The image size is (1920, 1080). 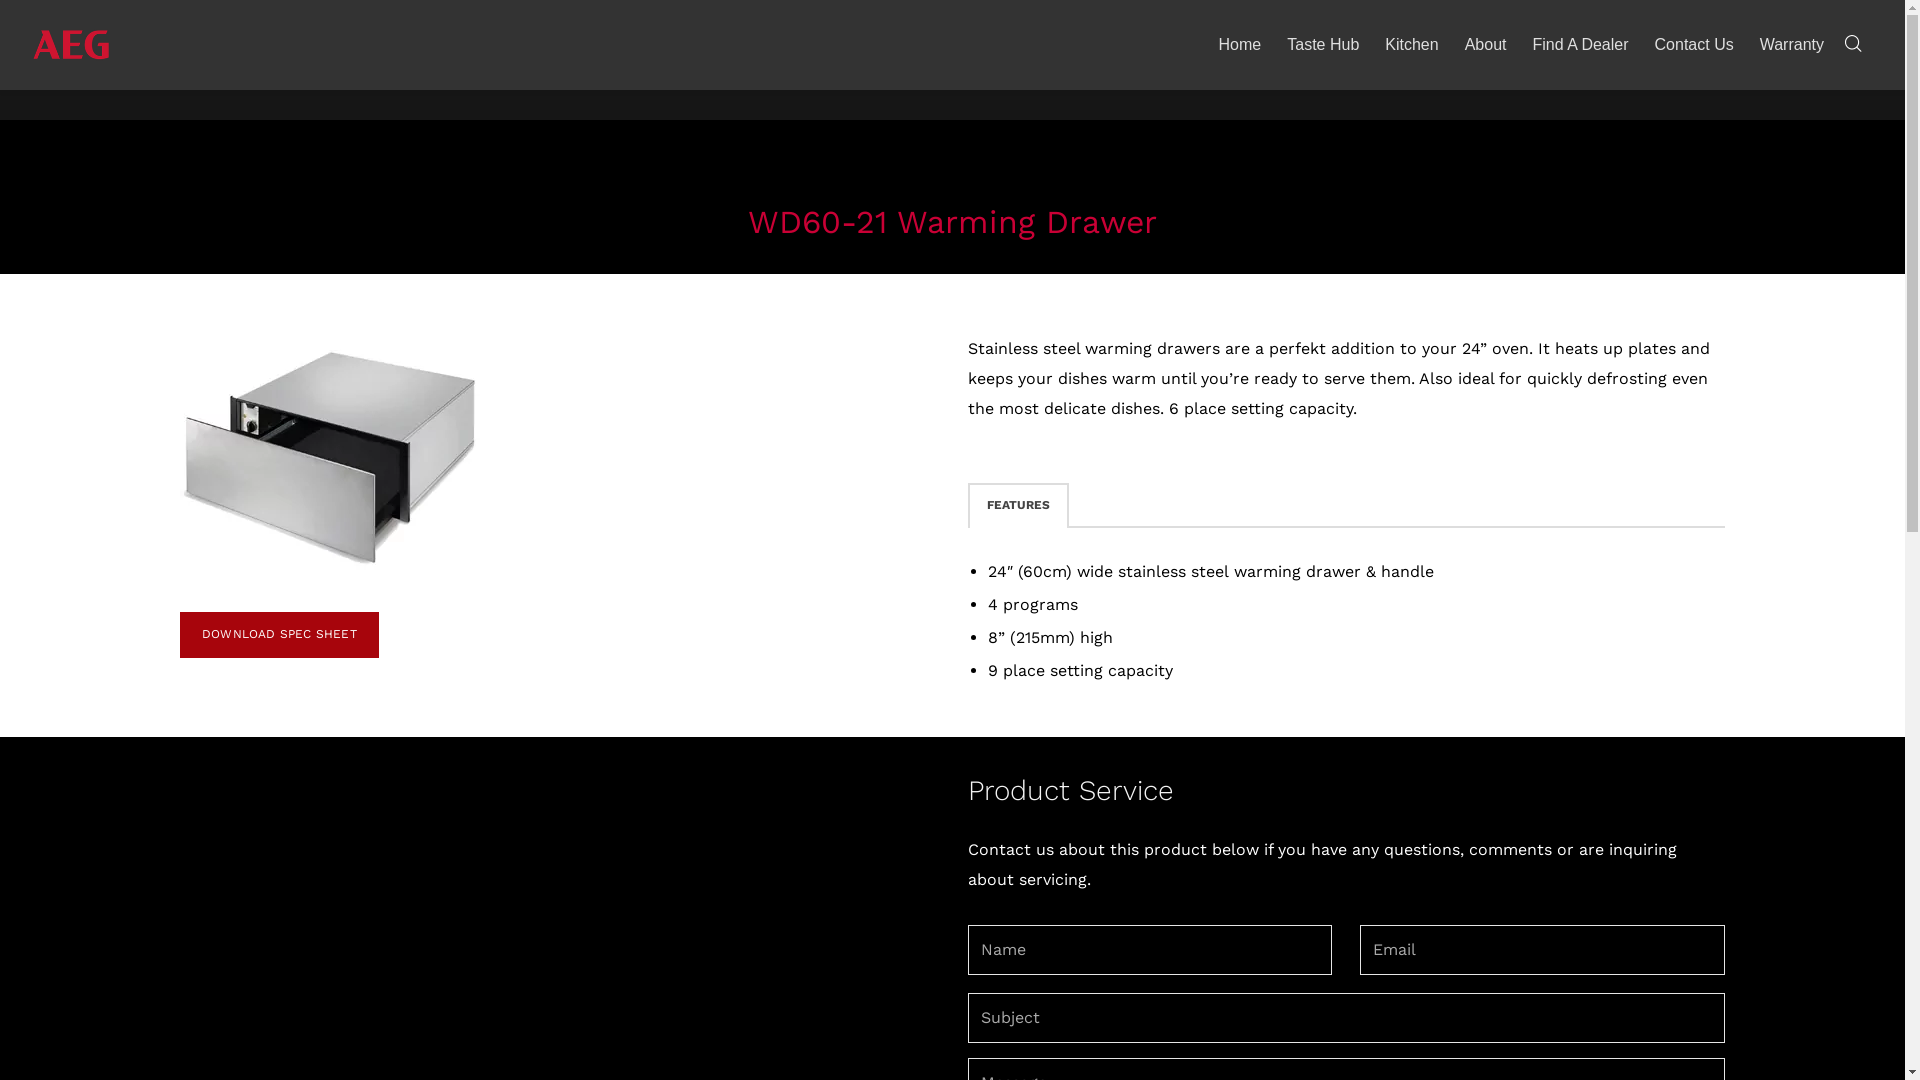 What do you see at coordinates (1240, 45) in the screenshot?
I see `Home` at bounding box center [1240, 45].